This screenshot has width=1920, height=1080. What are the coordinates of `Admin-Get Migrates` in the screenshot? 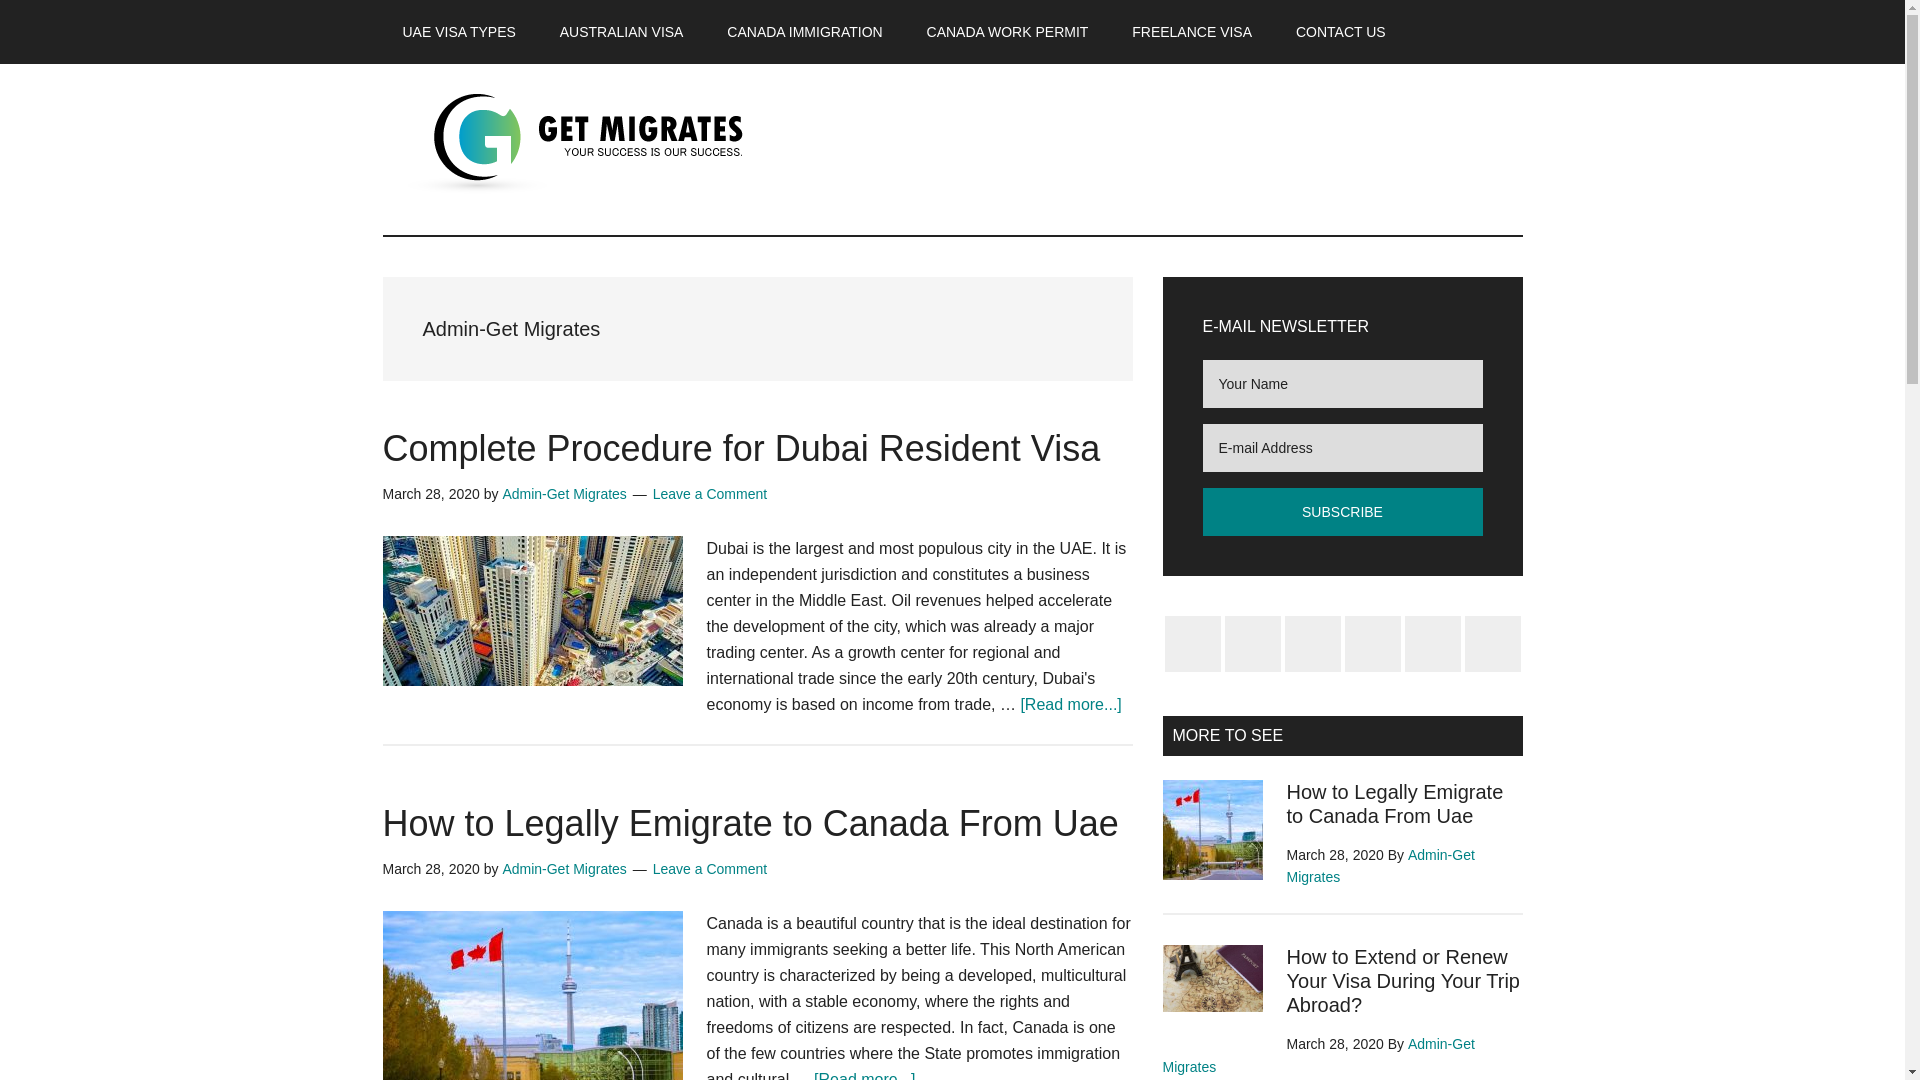 It's located at (563, 868).